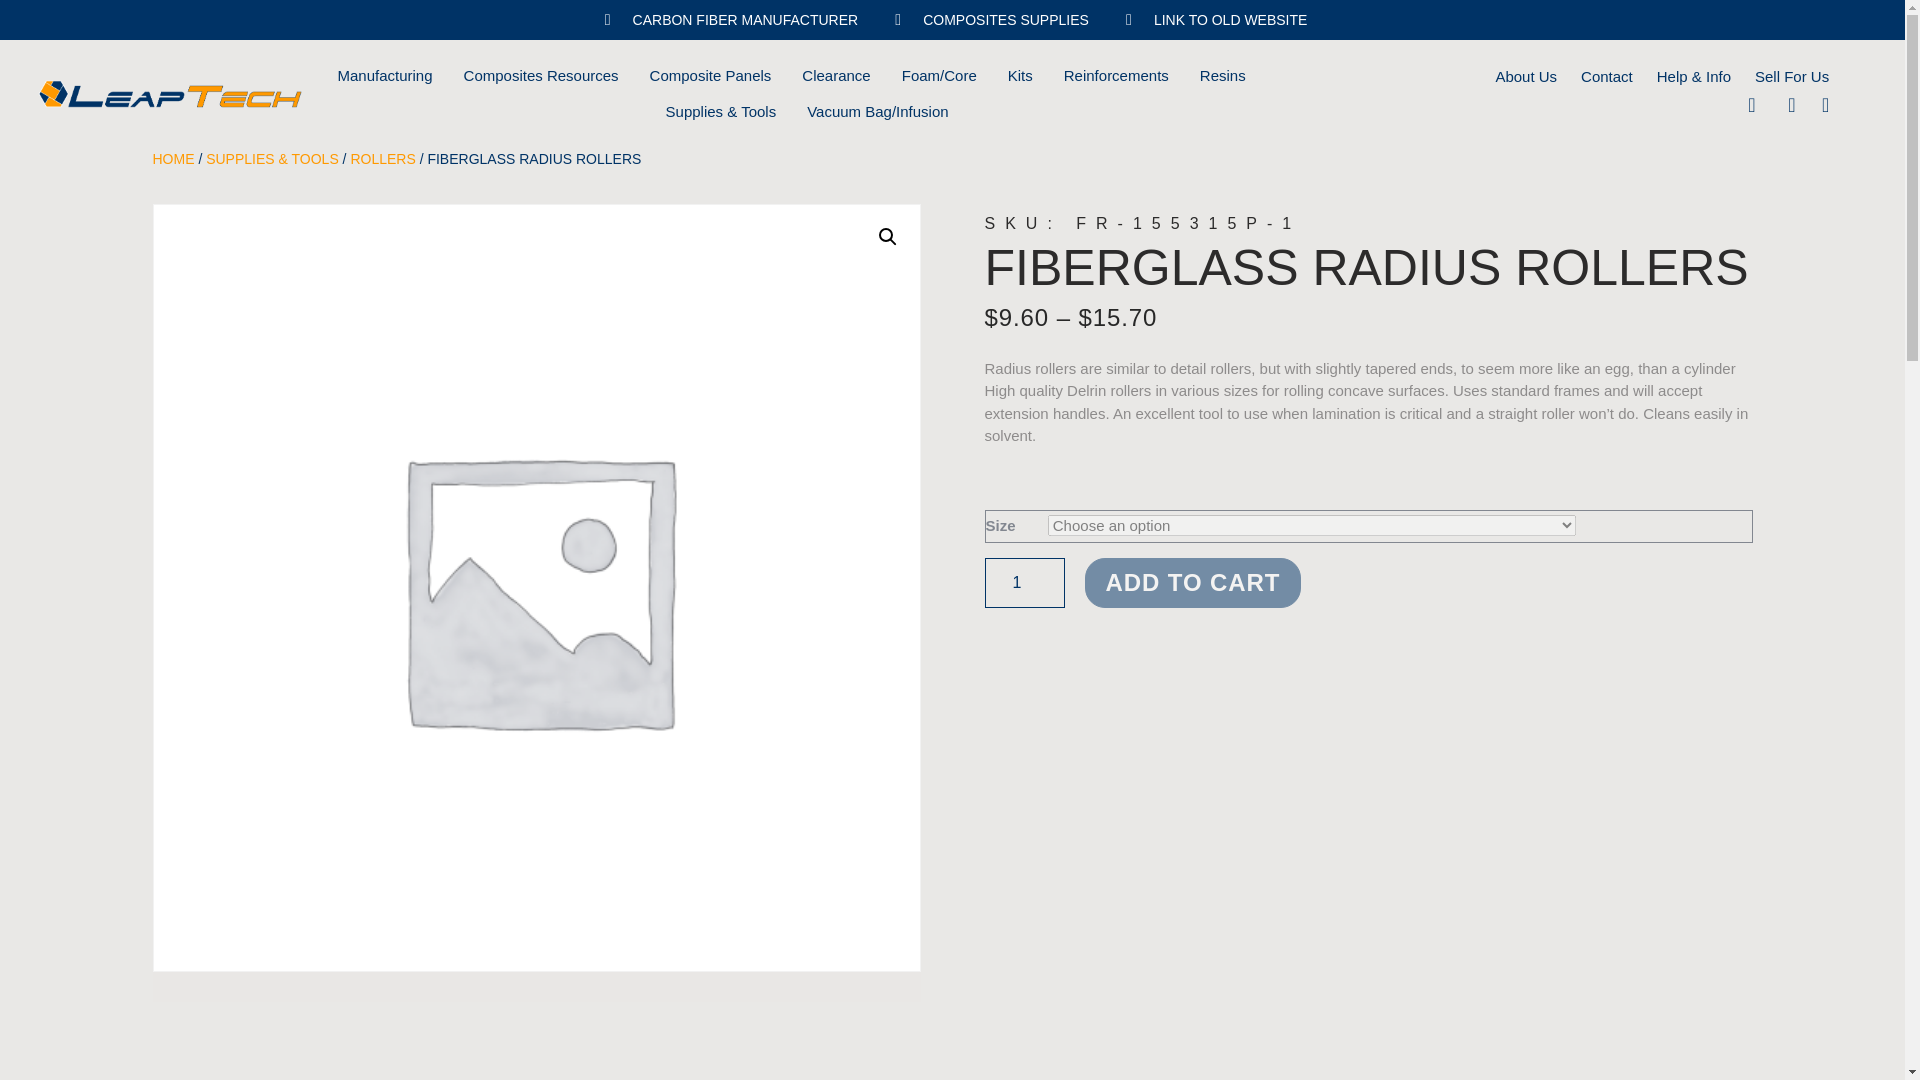 Image resolution: width=1920 pixels, height=1080 pixels. What do you see at coordinates (728, 20) in the screenshot?
I see `CARBON FIBER MANUFACTURER` at bounding box center [728, 20].